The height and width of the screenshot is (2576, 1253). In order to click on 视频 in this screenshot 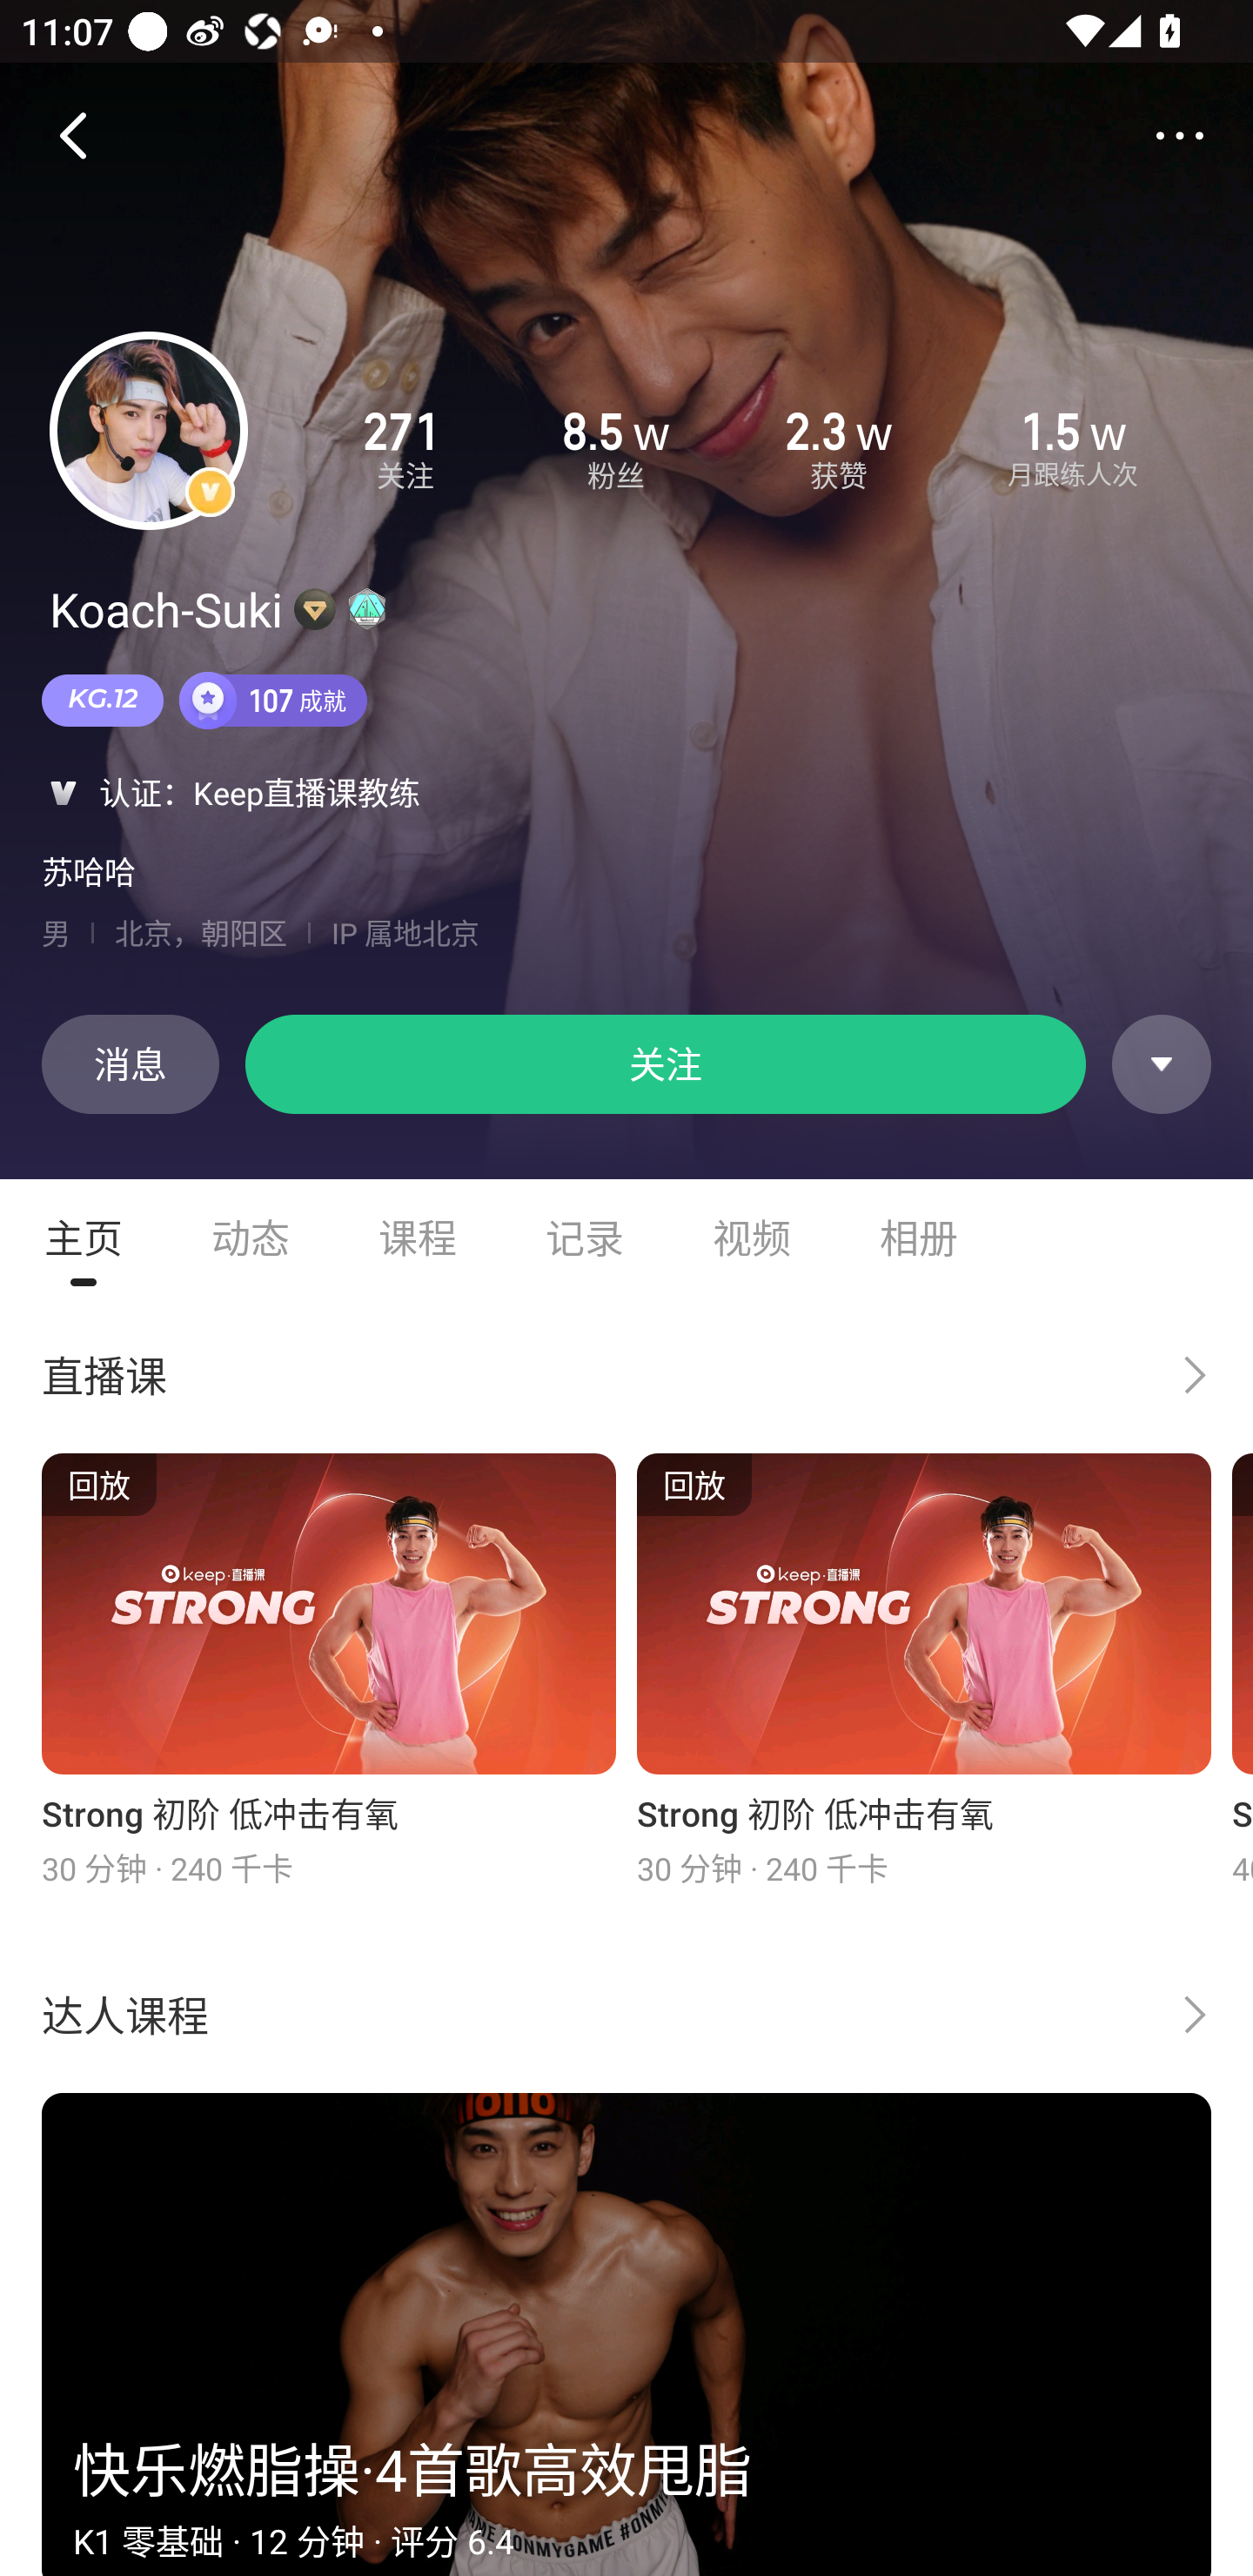, I will do `click(752, 1238)`.